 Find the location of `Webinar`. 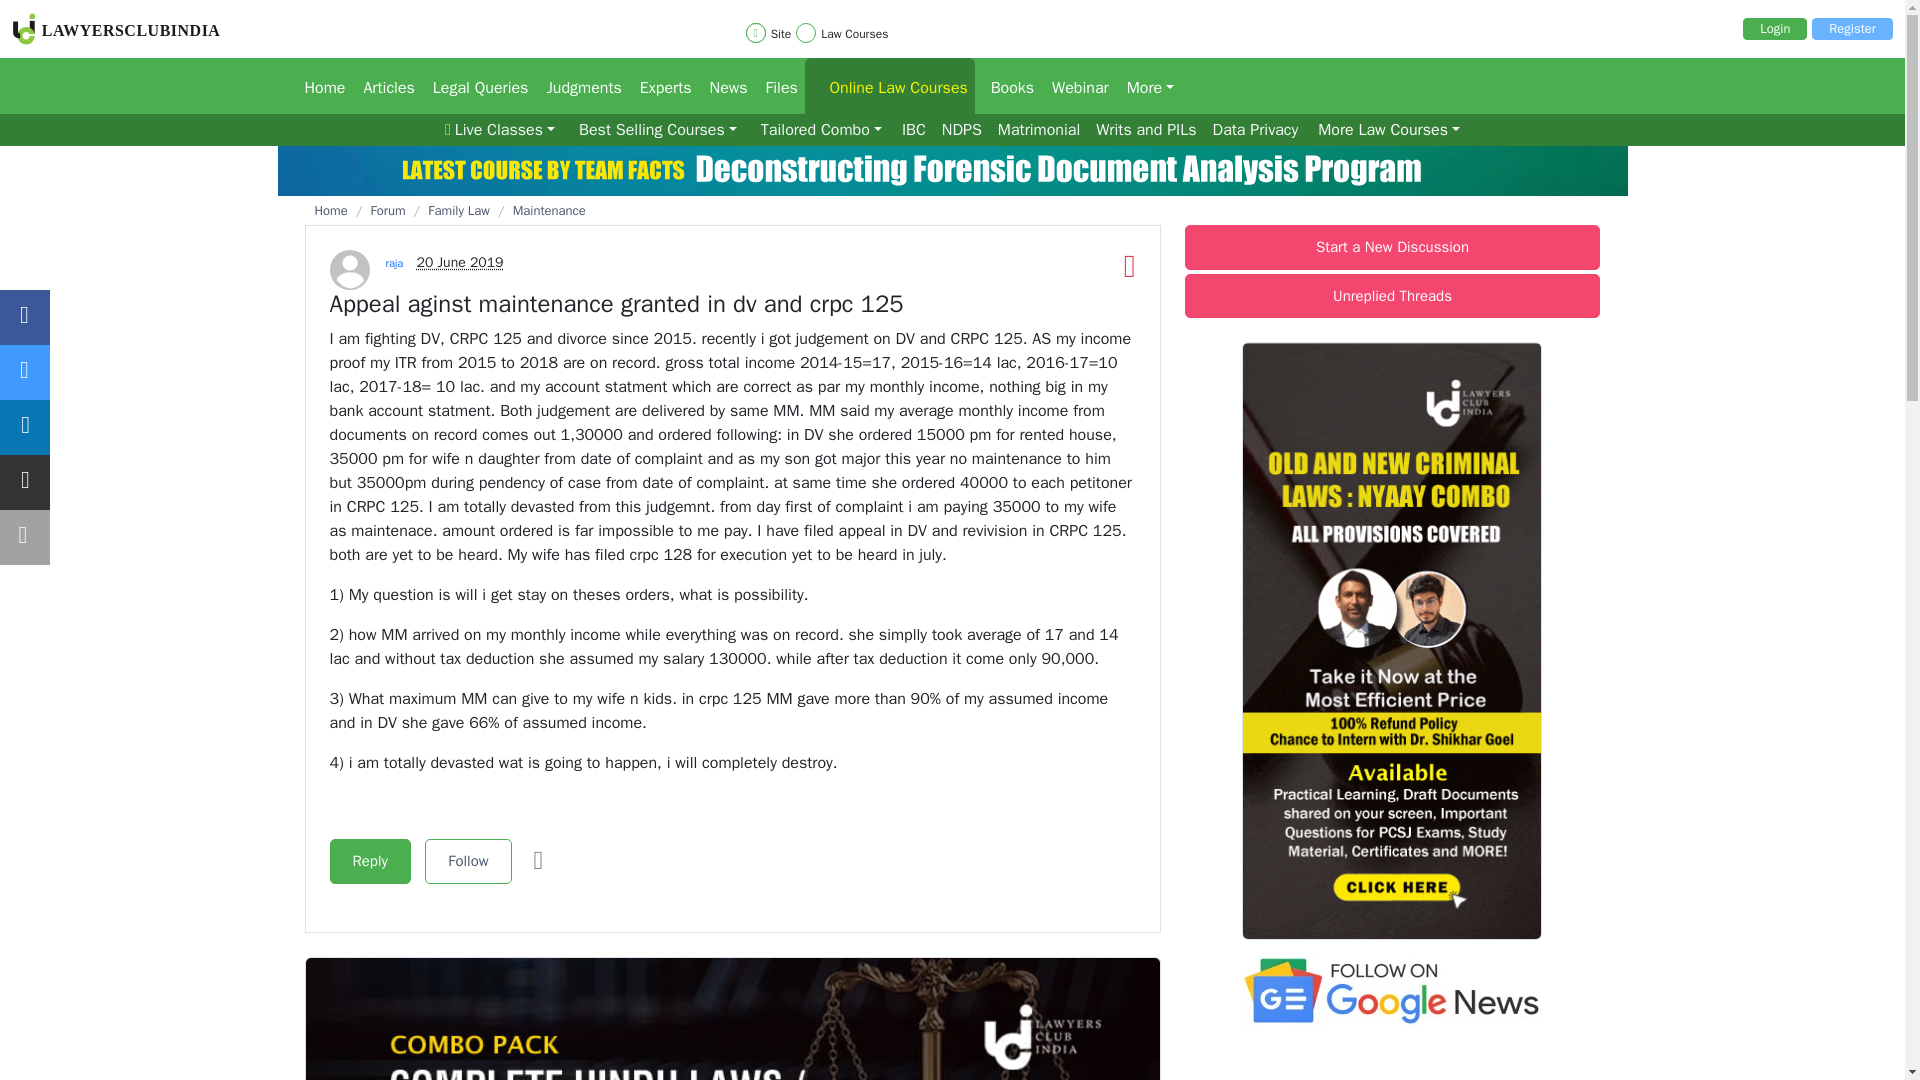

Webinar is located at coordinates (1074, 86).